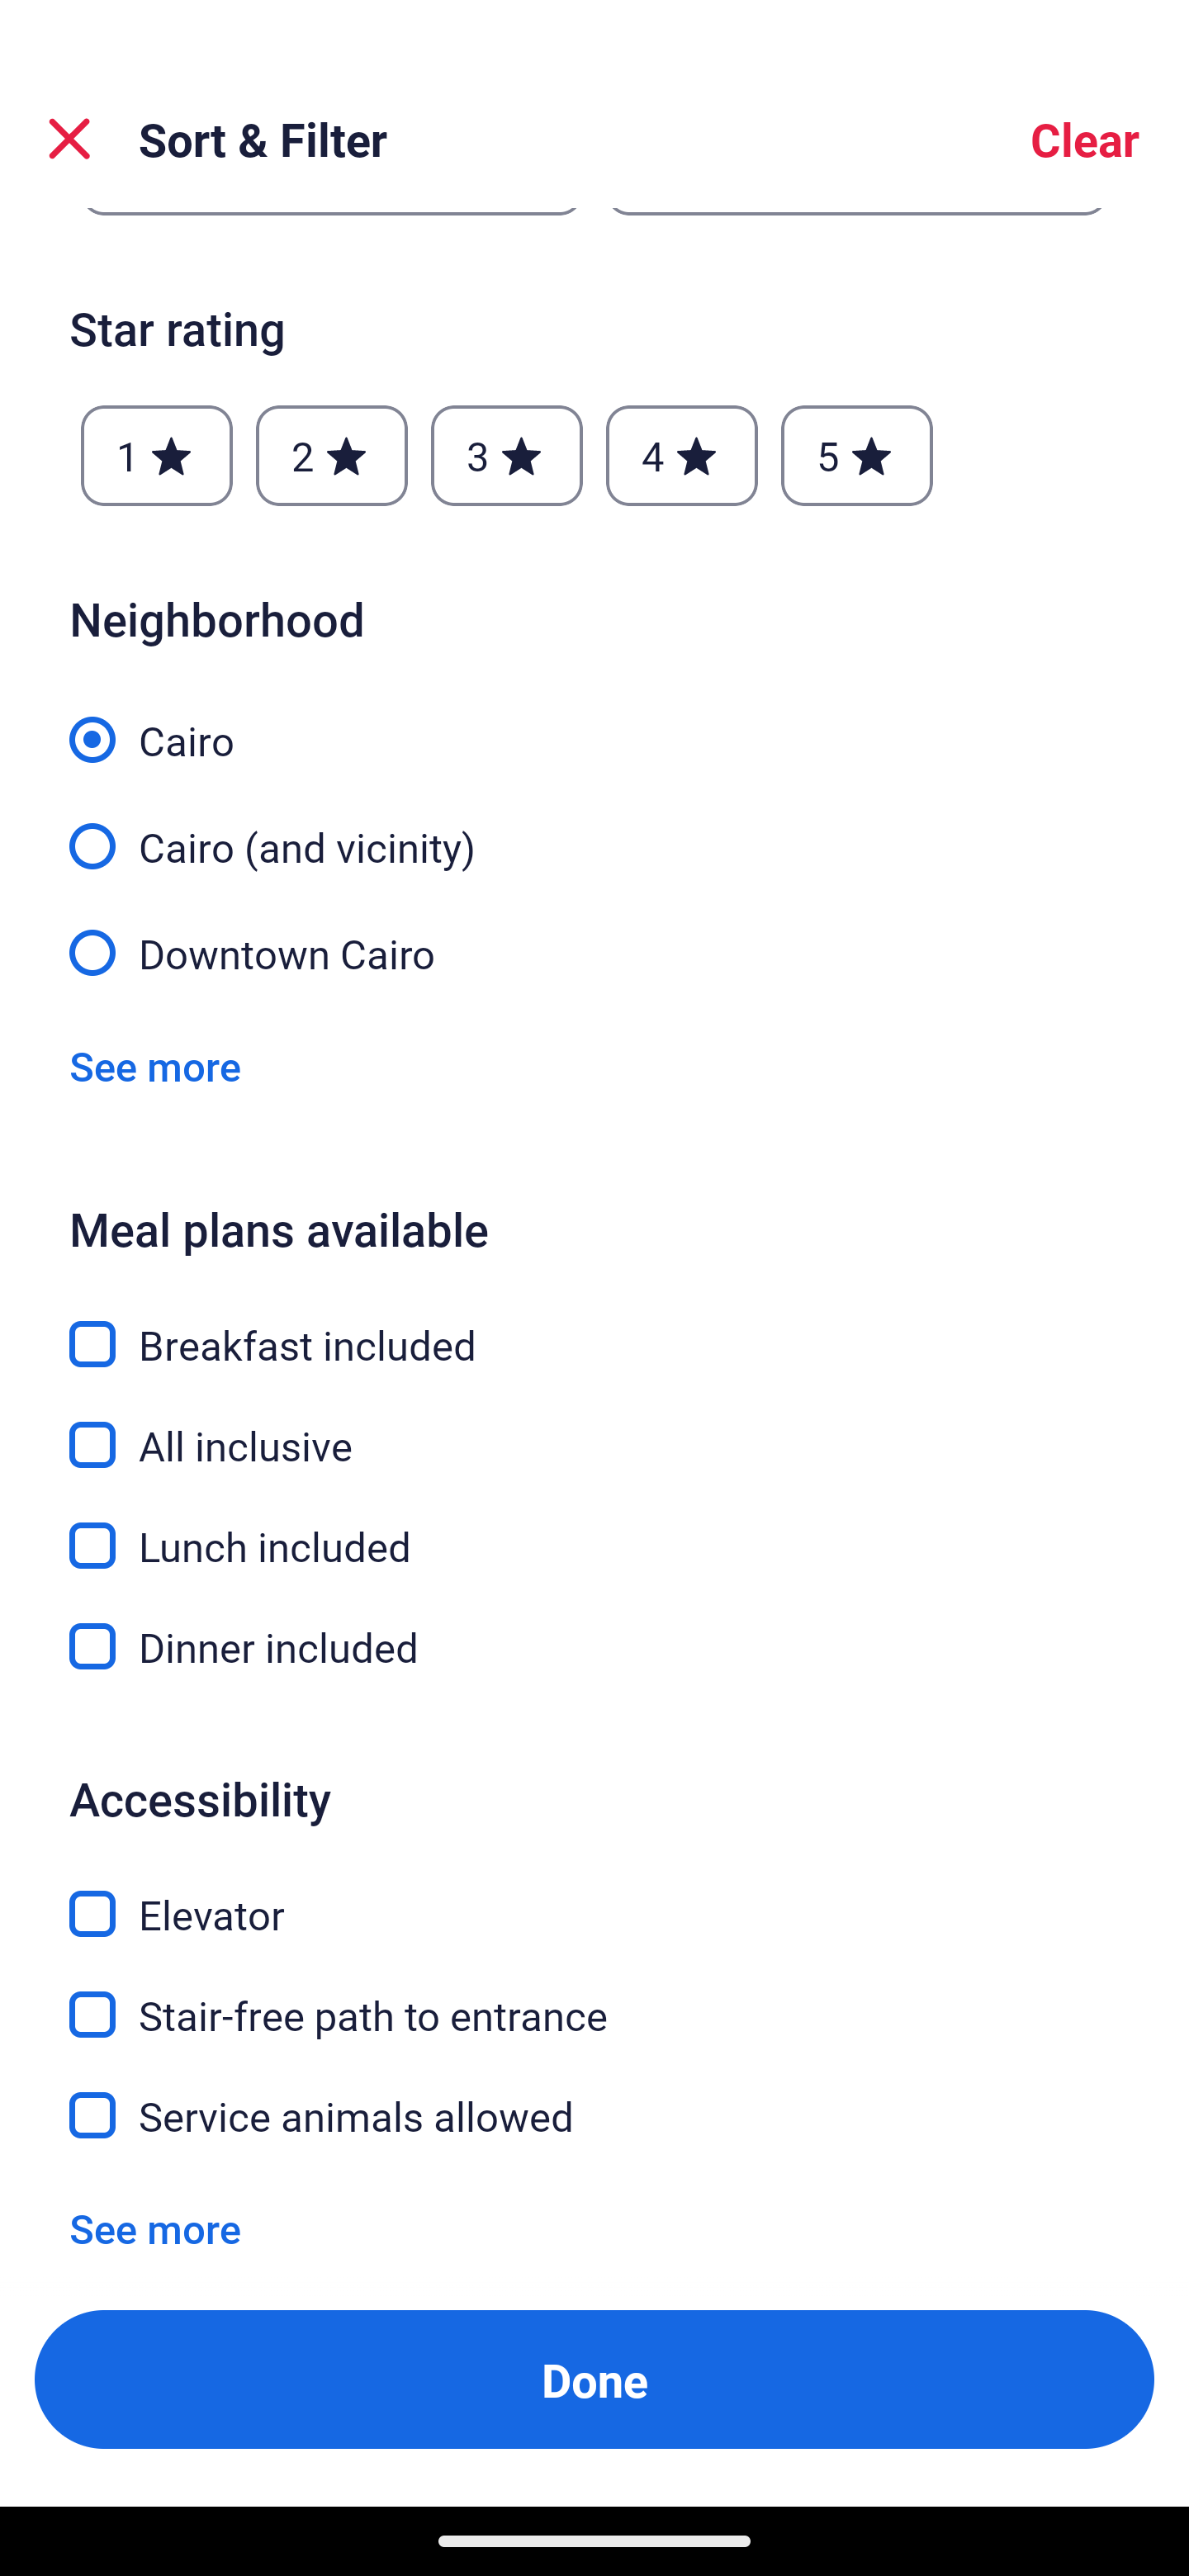  I want to click on 4, so click(682, 456).